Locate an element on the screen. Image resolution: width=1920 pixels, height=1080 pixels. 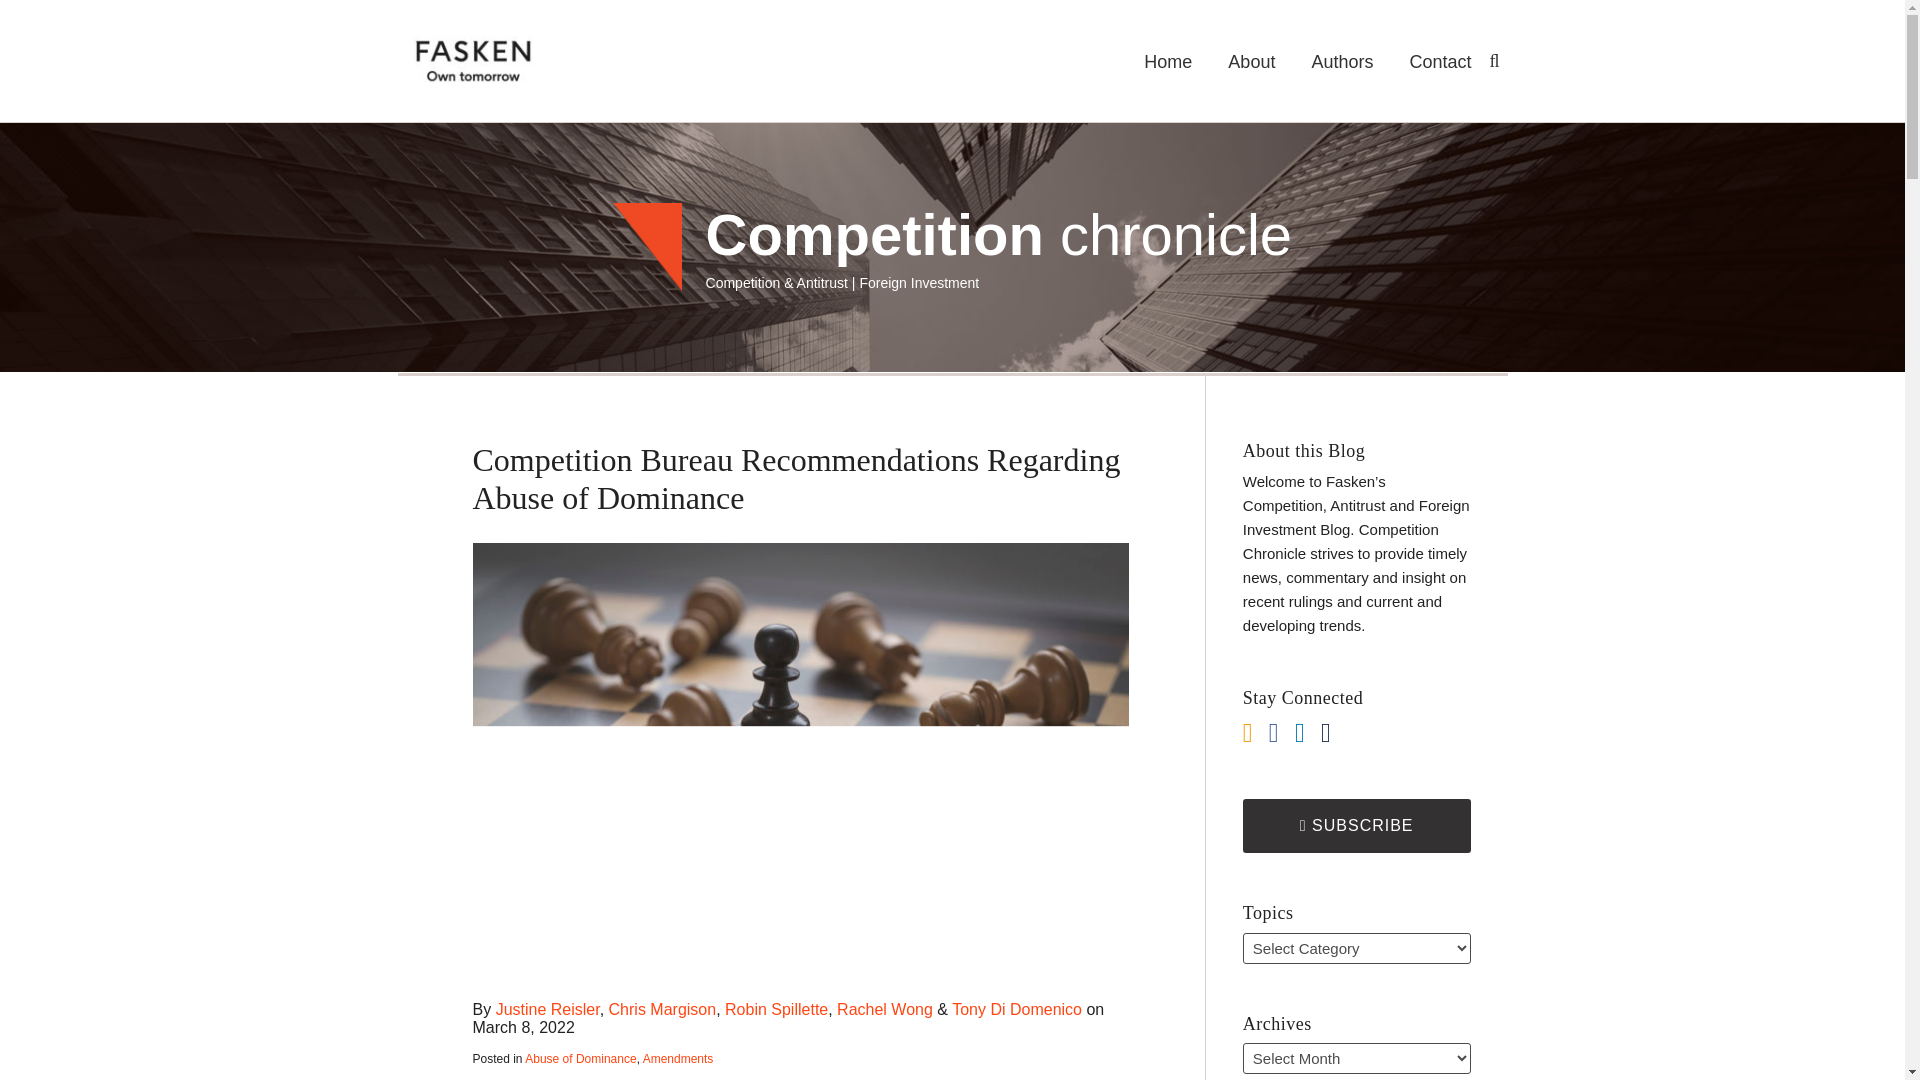
Abuse of Dominance is located at coordinates (580, 1058).